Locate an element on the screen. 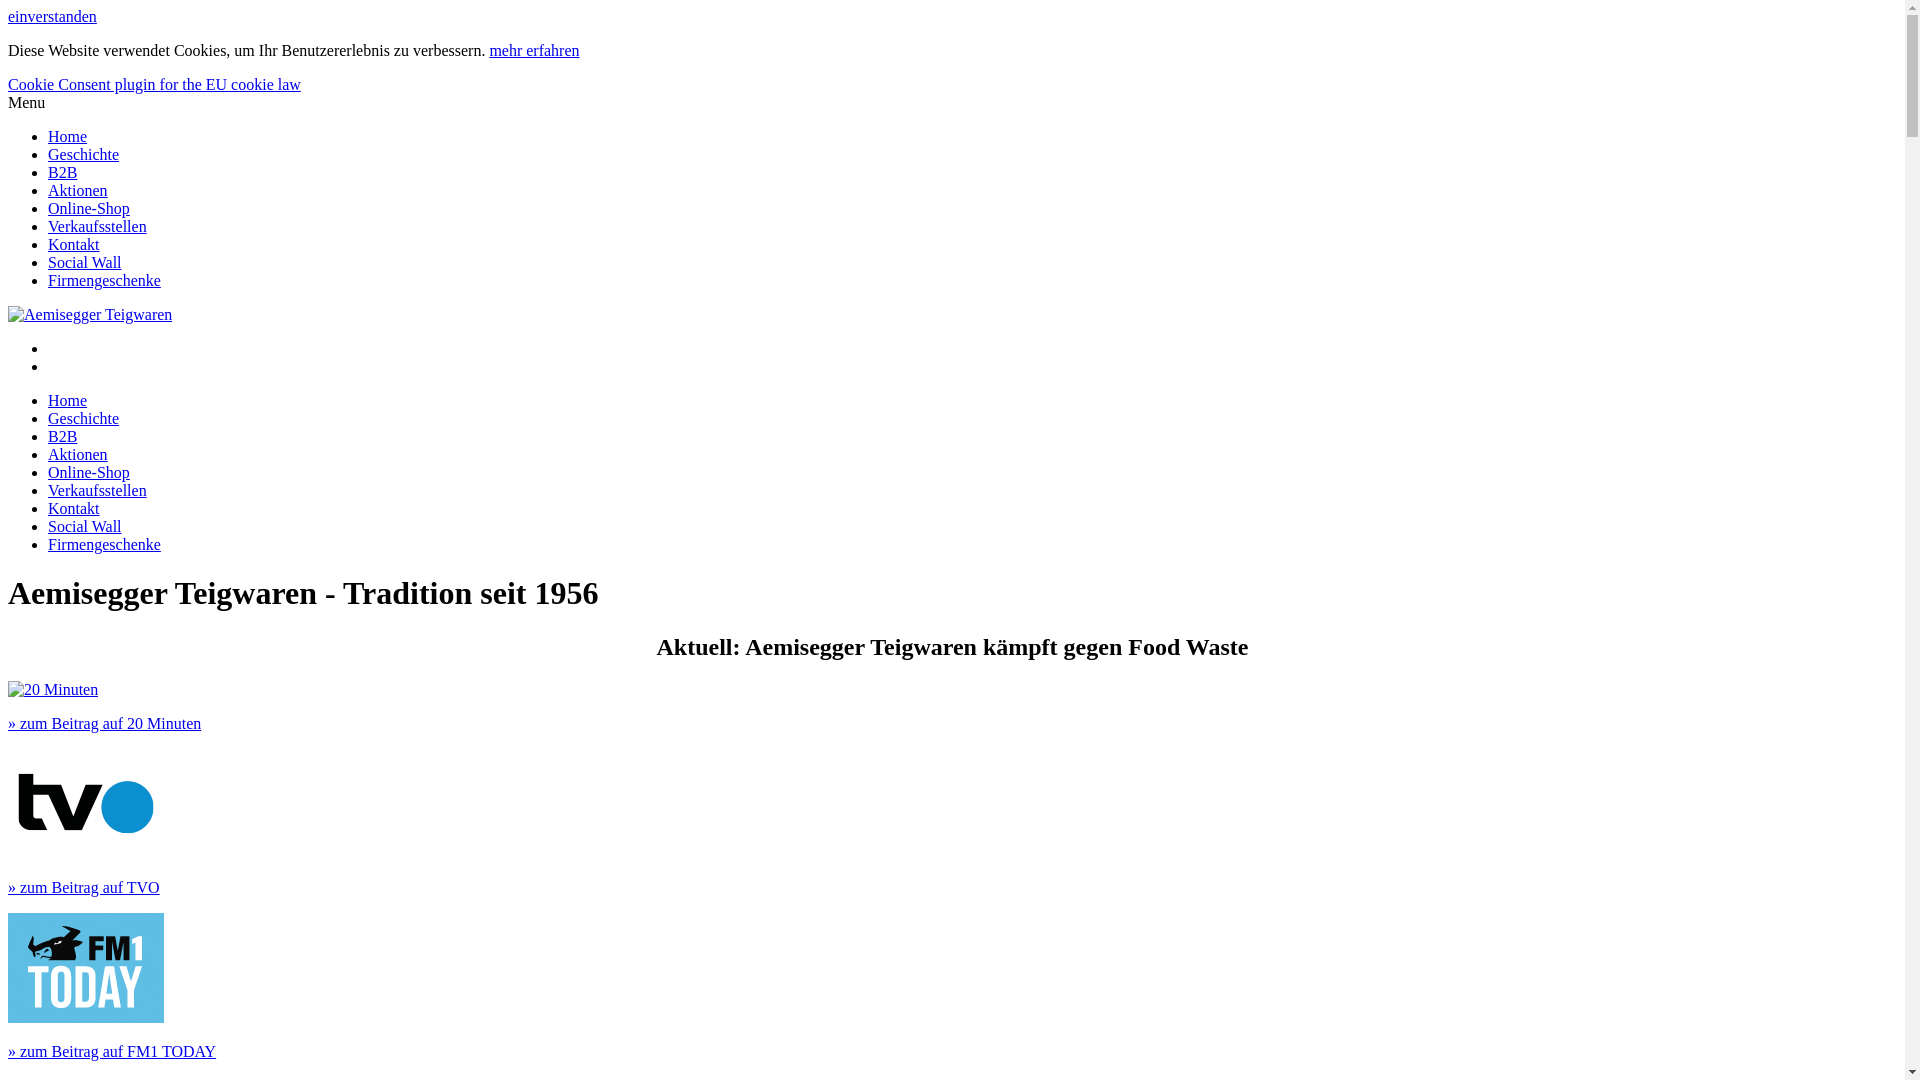  B2B is located at coordinates (62, 436).